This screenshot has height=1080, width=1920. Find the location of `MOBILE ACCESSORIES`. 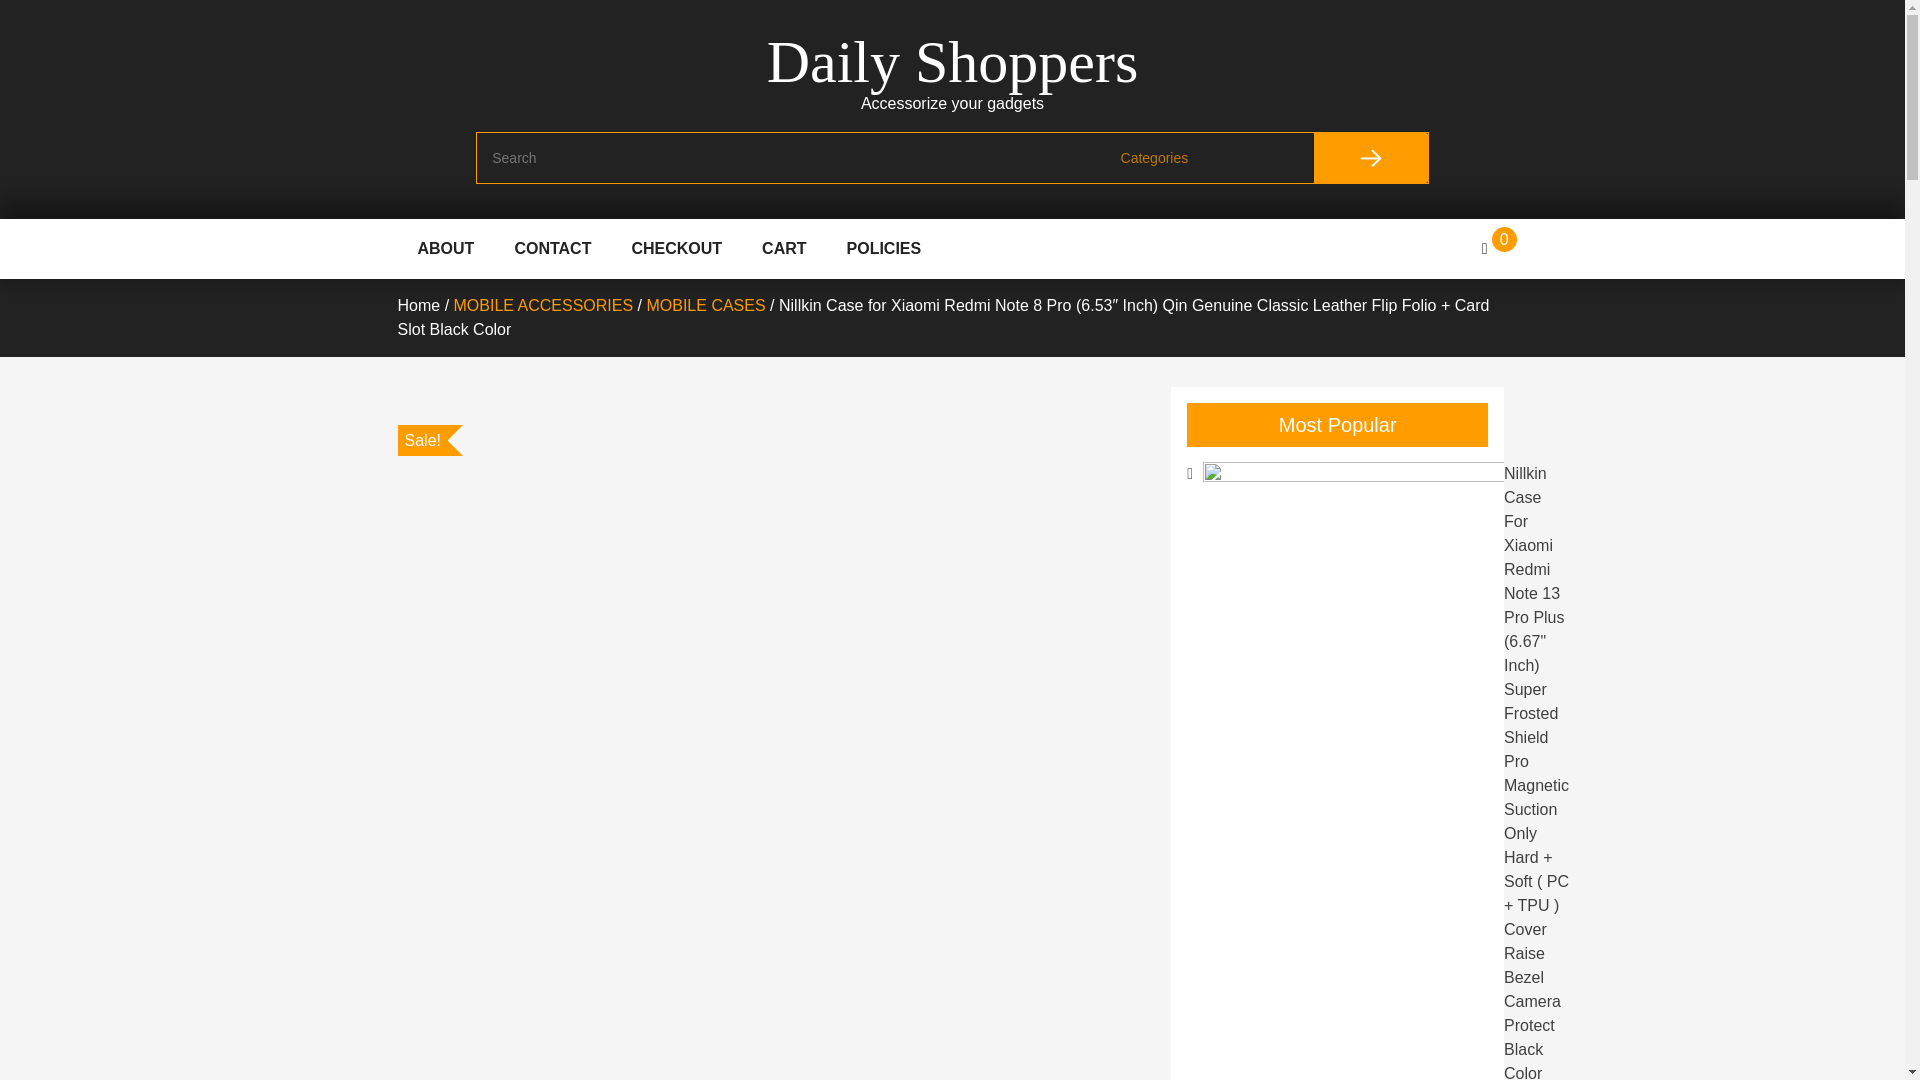

MOBILE ACCESSORIES is located at coordinates (543, 306).